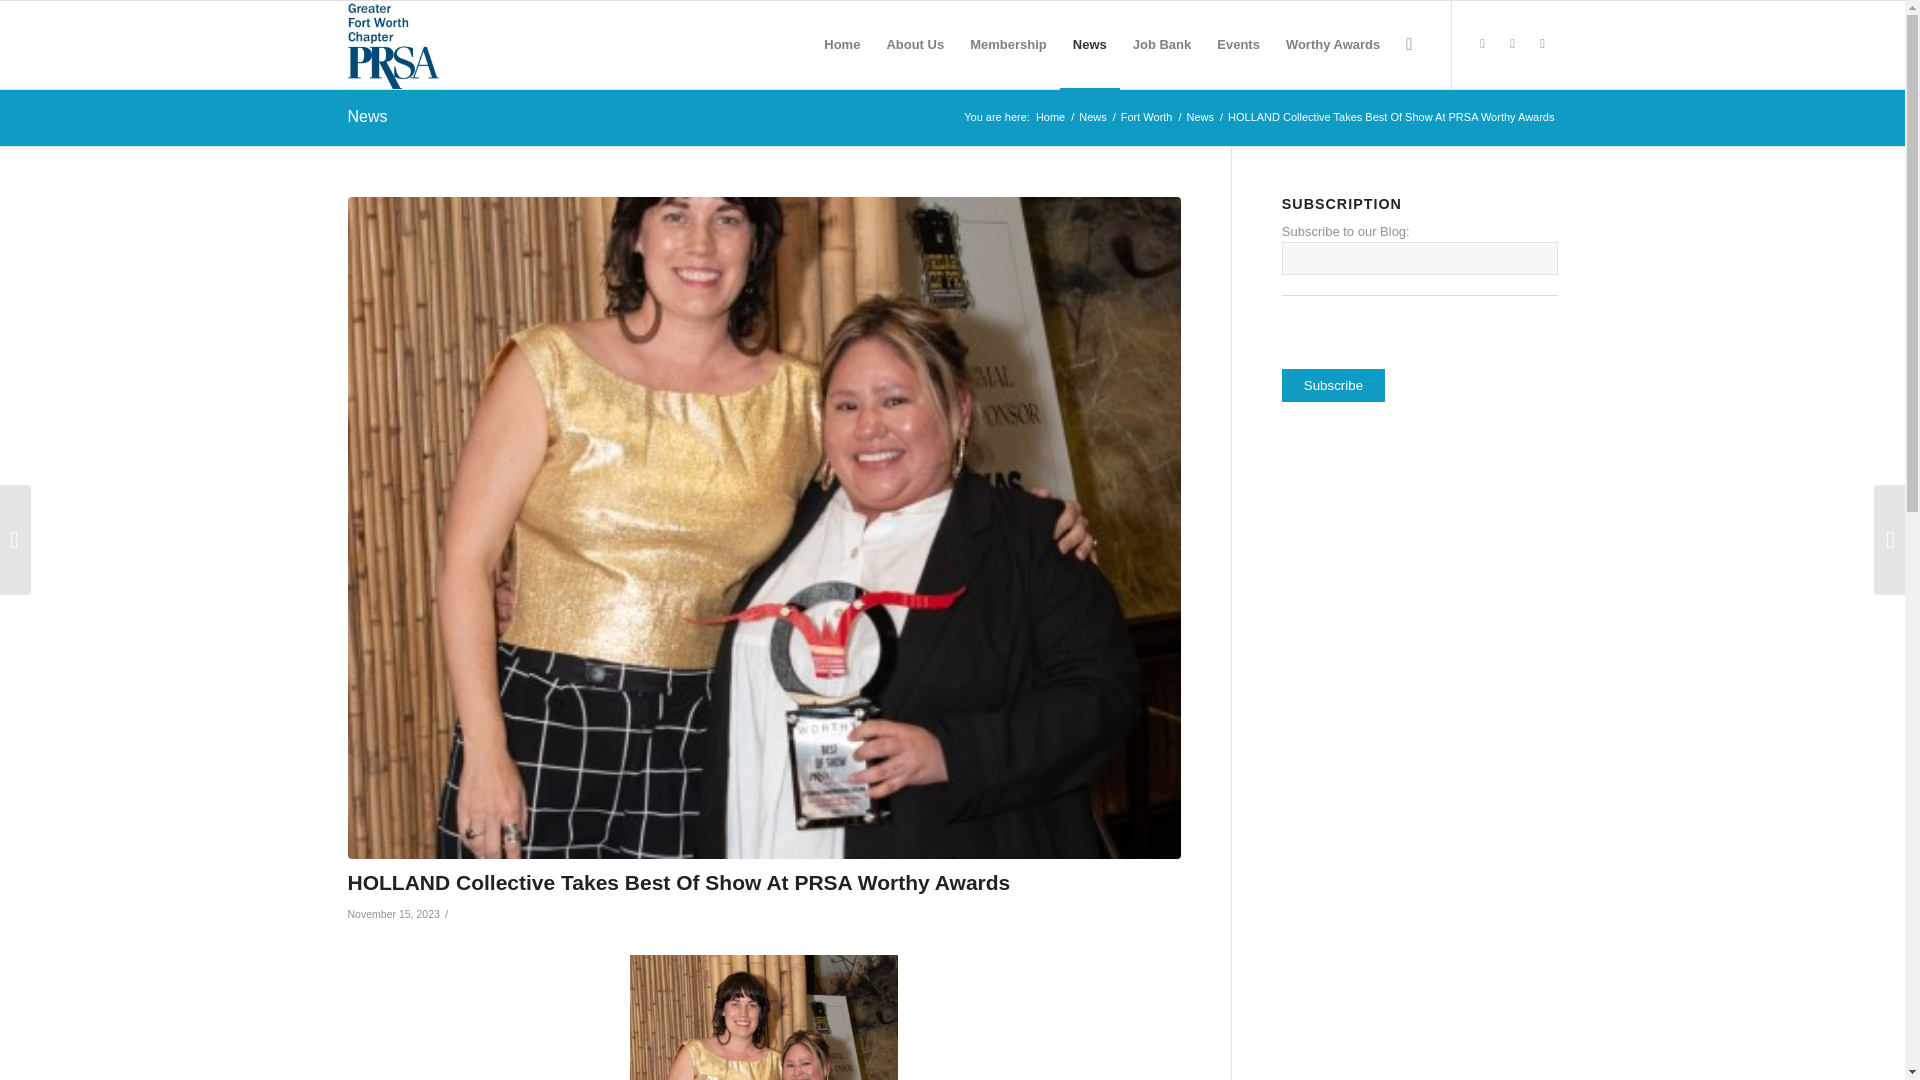  Describe the element at coordinates (1008, 44) in the screenshot. I see `Membership` at that location.